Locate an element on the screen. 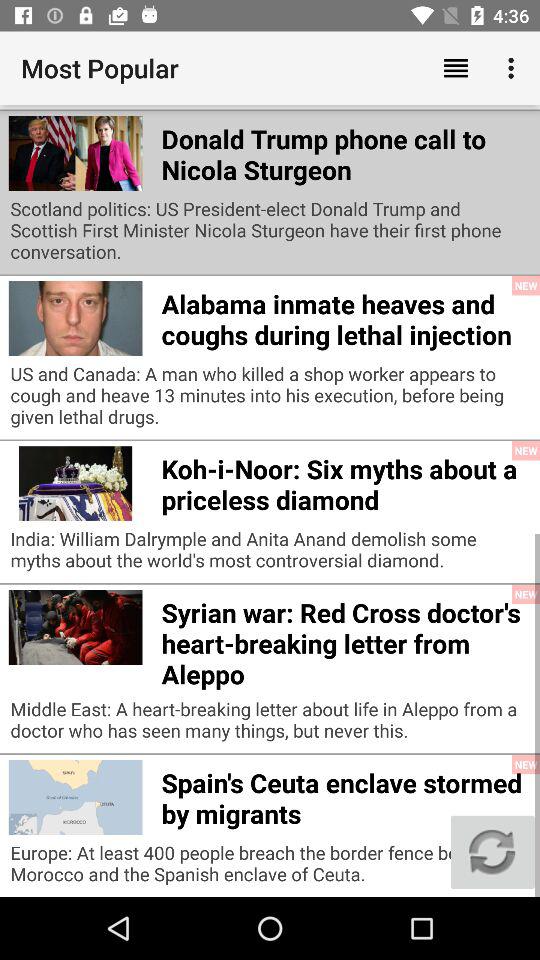 The width and height of the screenshot is (540, 960). select app above us and canada item is located at coordinates (346, 316).